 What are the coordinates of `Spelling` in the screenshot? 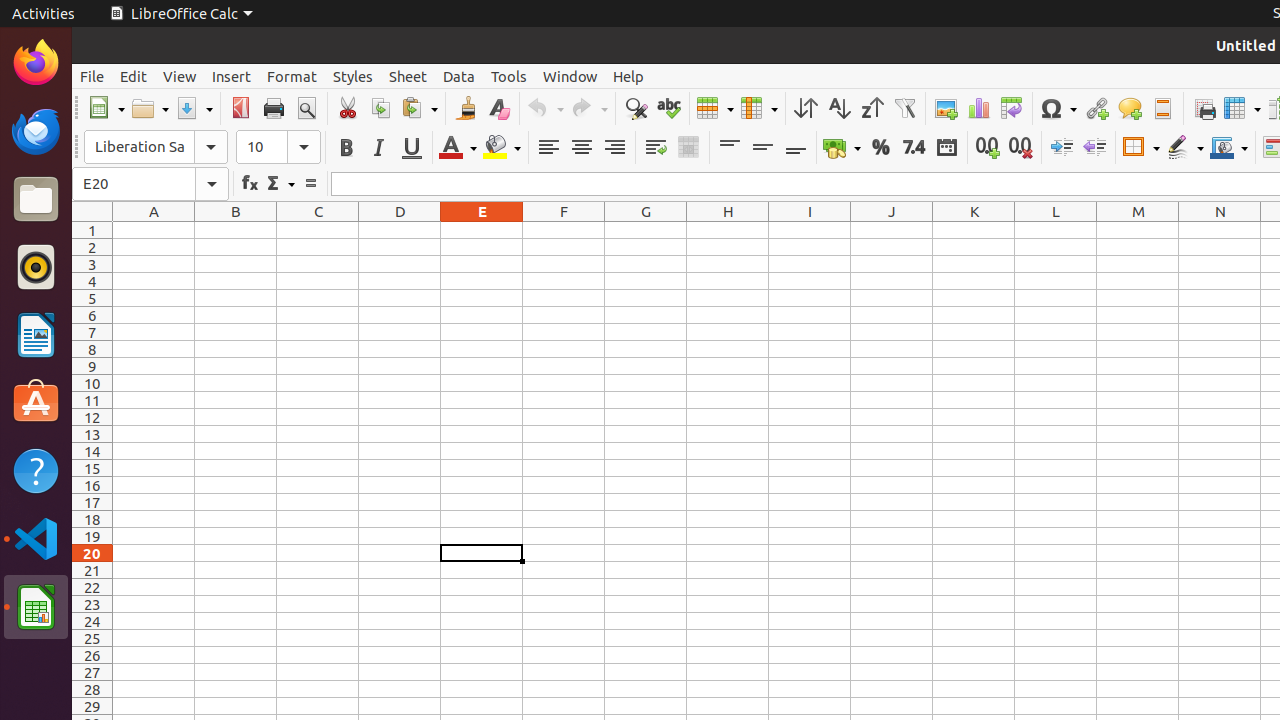 It's located at (668, 108).